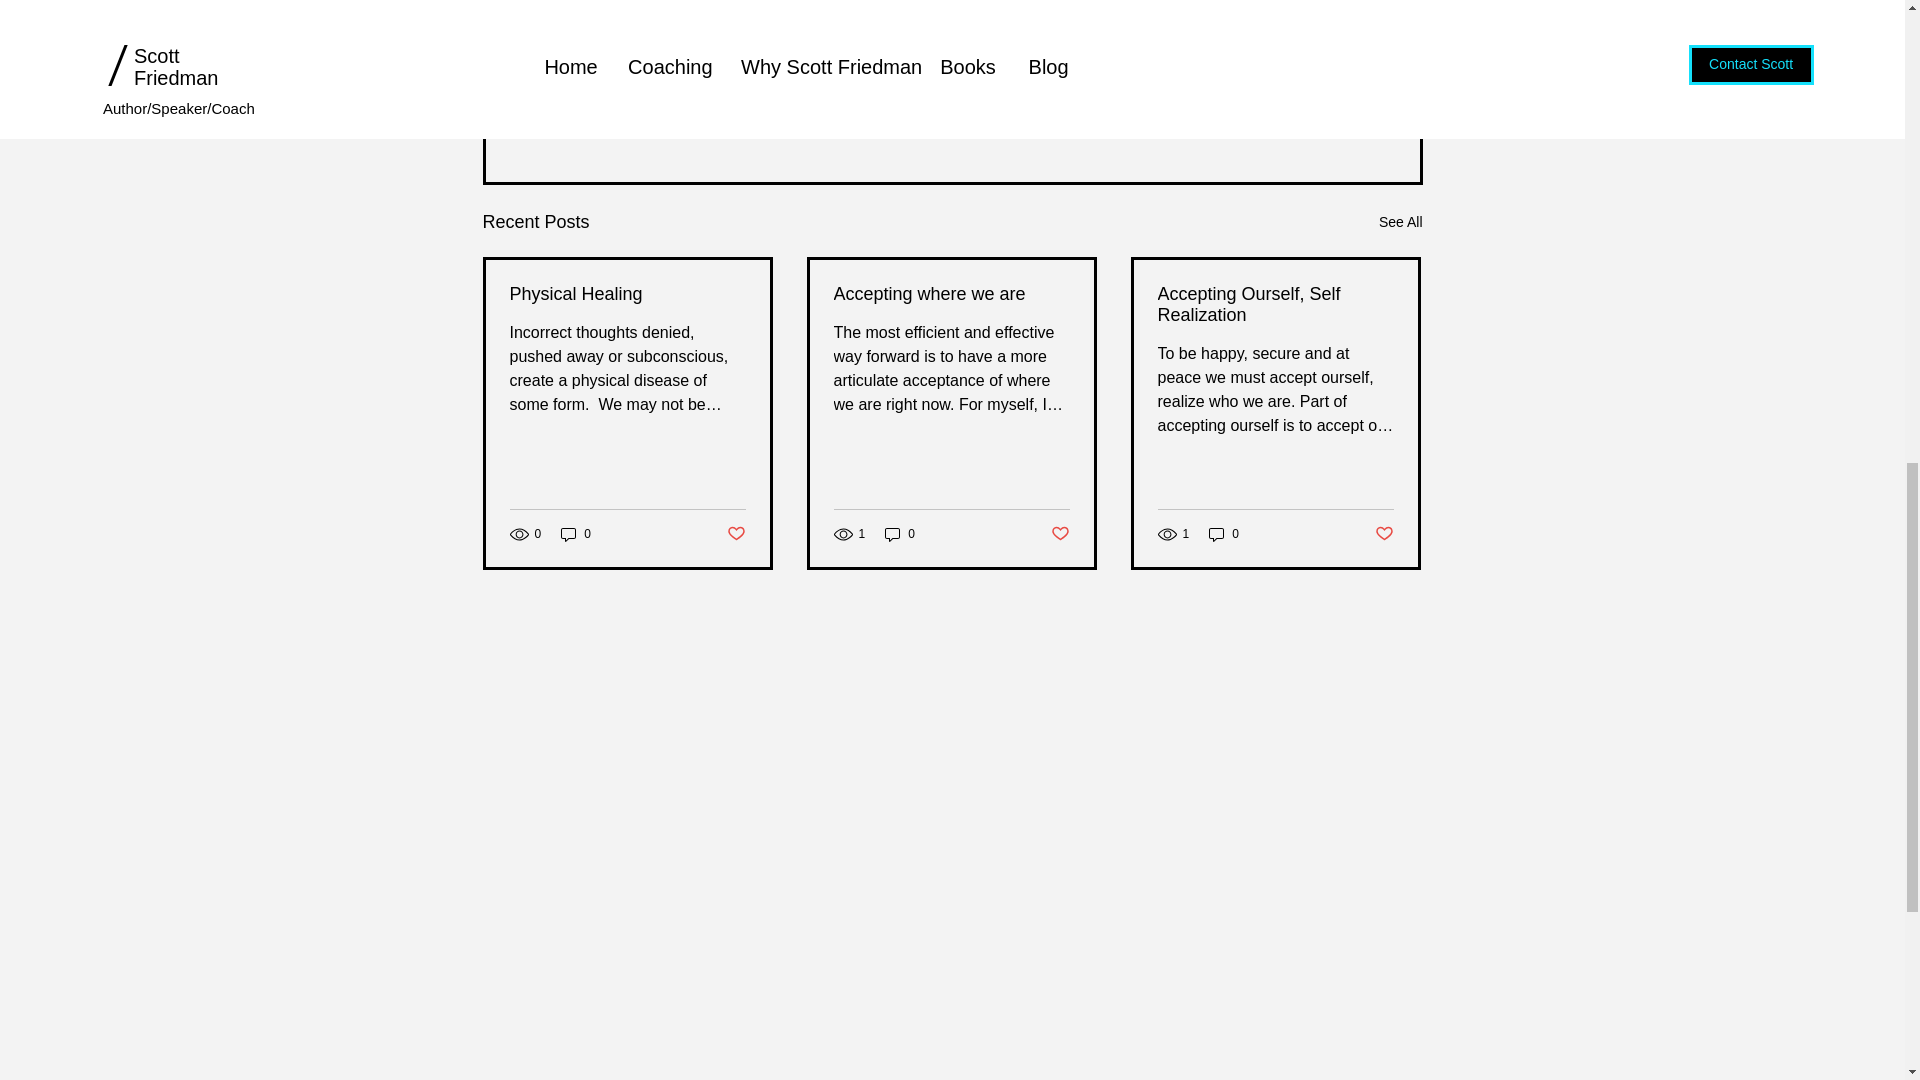 The width and height of the screenshot is (1920, 1080). What do you see at coordinates (628, 294) in the screenshot?
I see `Physical Healing` at bounding box center [628, 294].